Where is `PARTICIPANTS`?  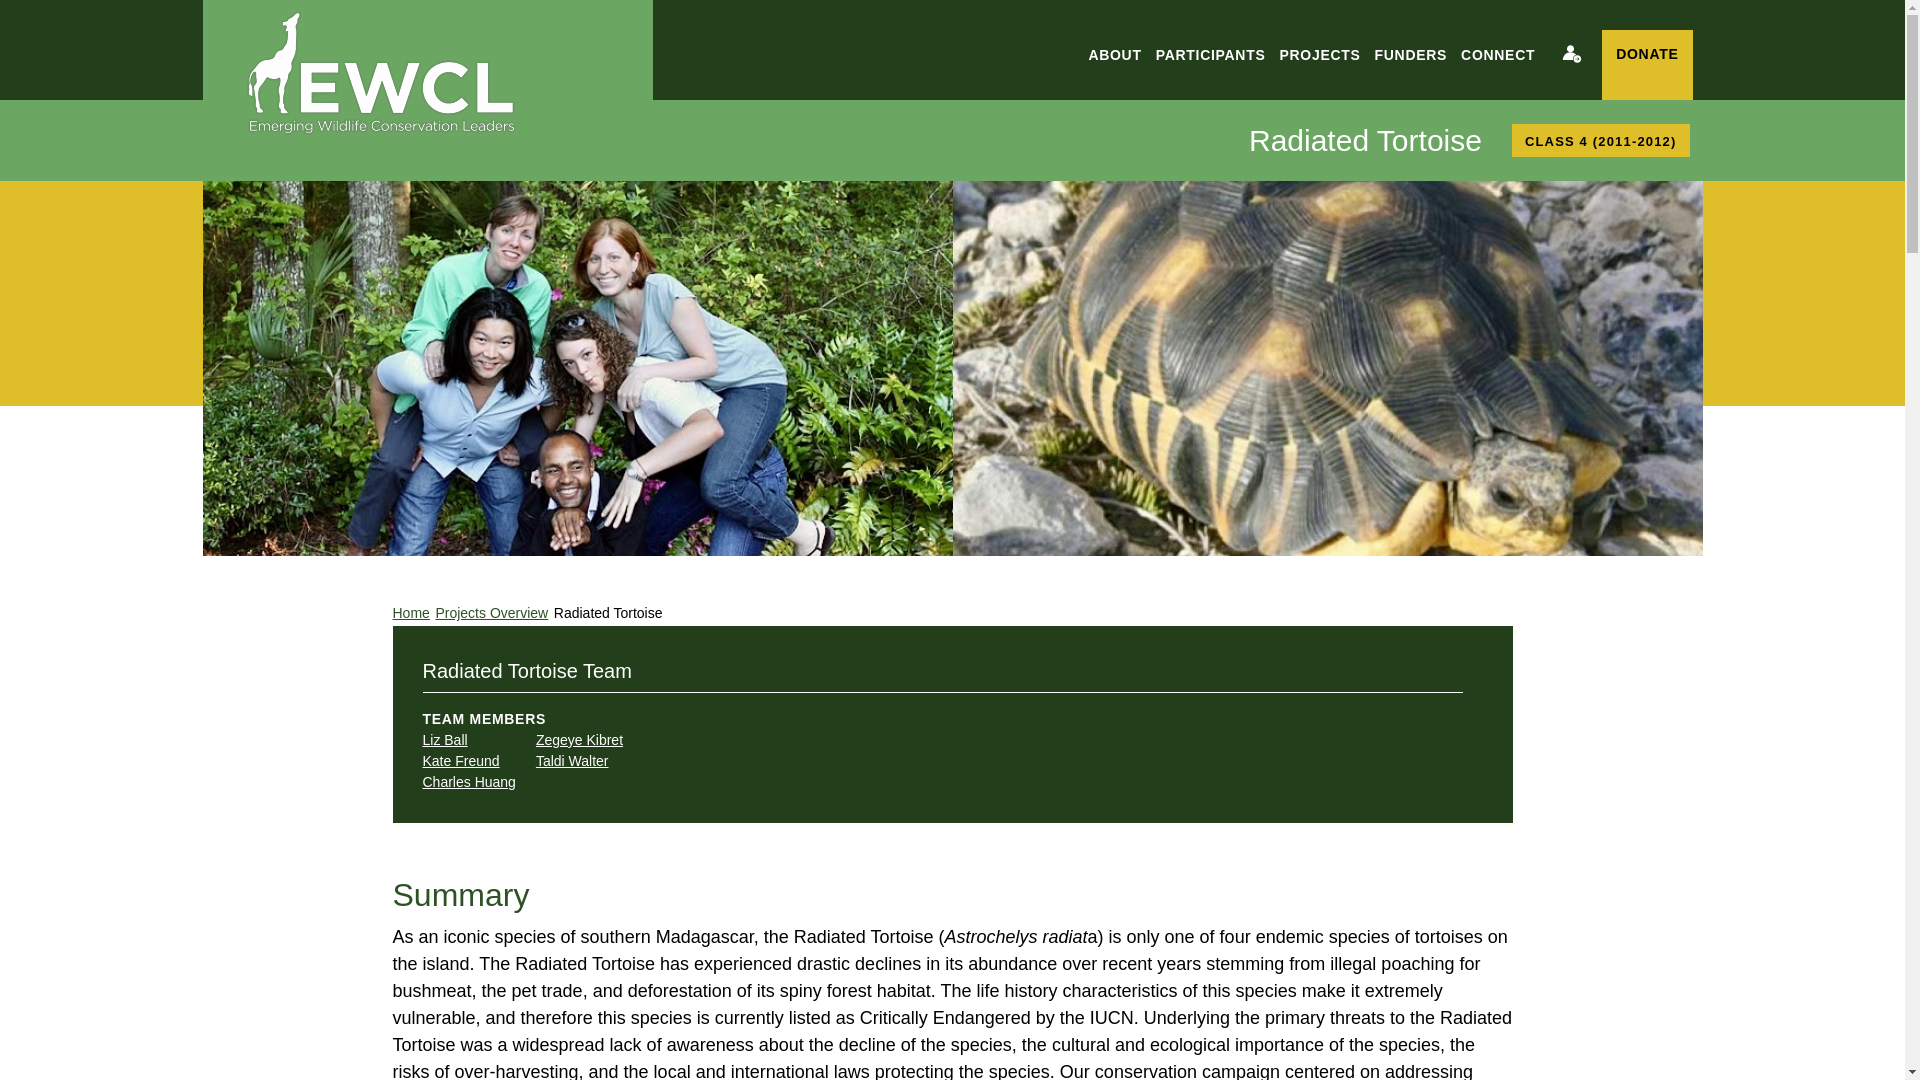 PARTICIPANTS is located at coordinates (1210, 55).